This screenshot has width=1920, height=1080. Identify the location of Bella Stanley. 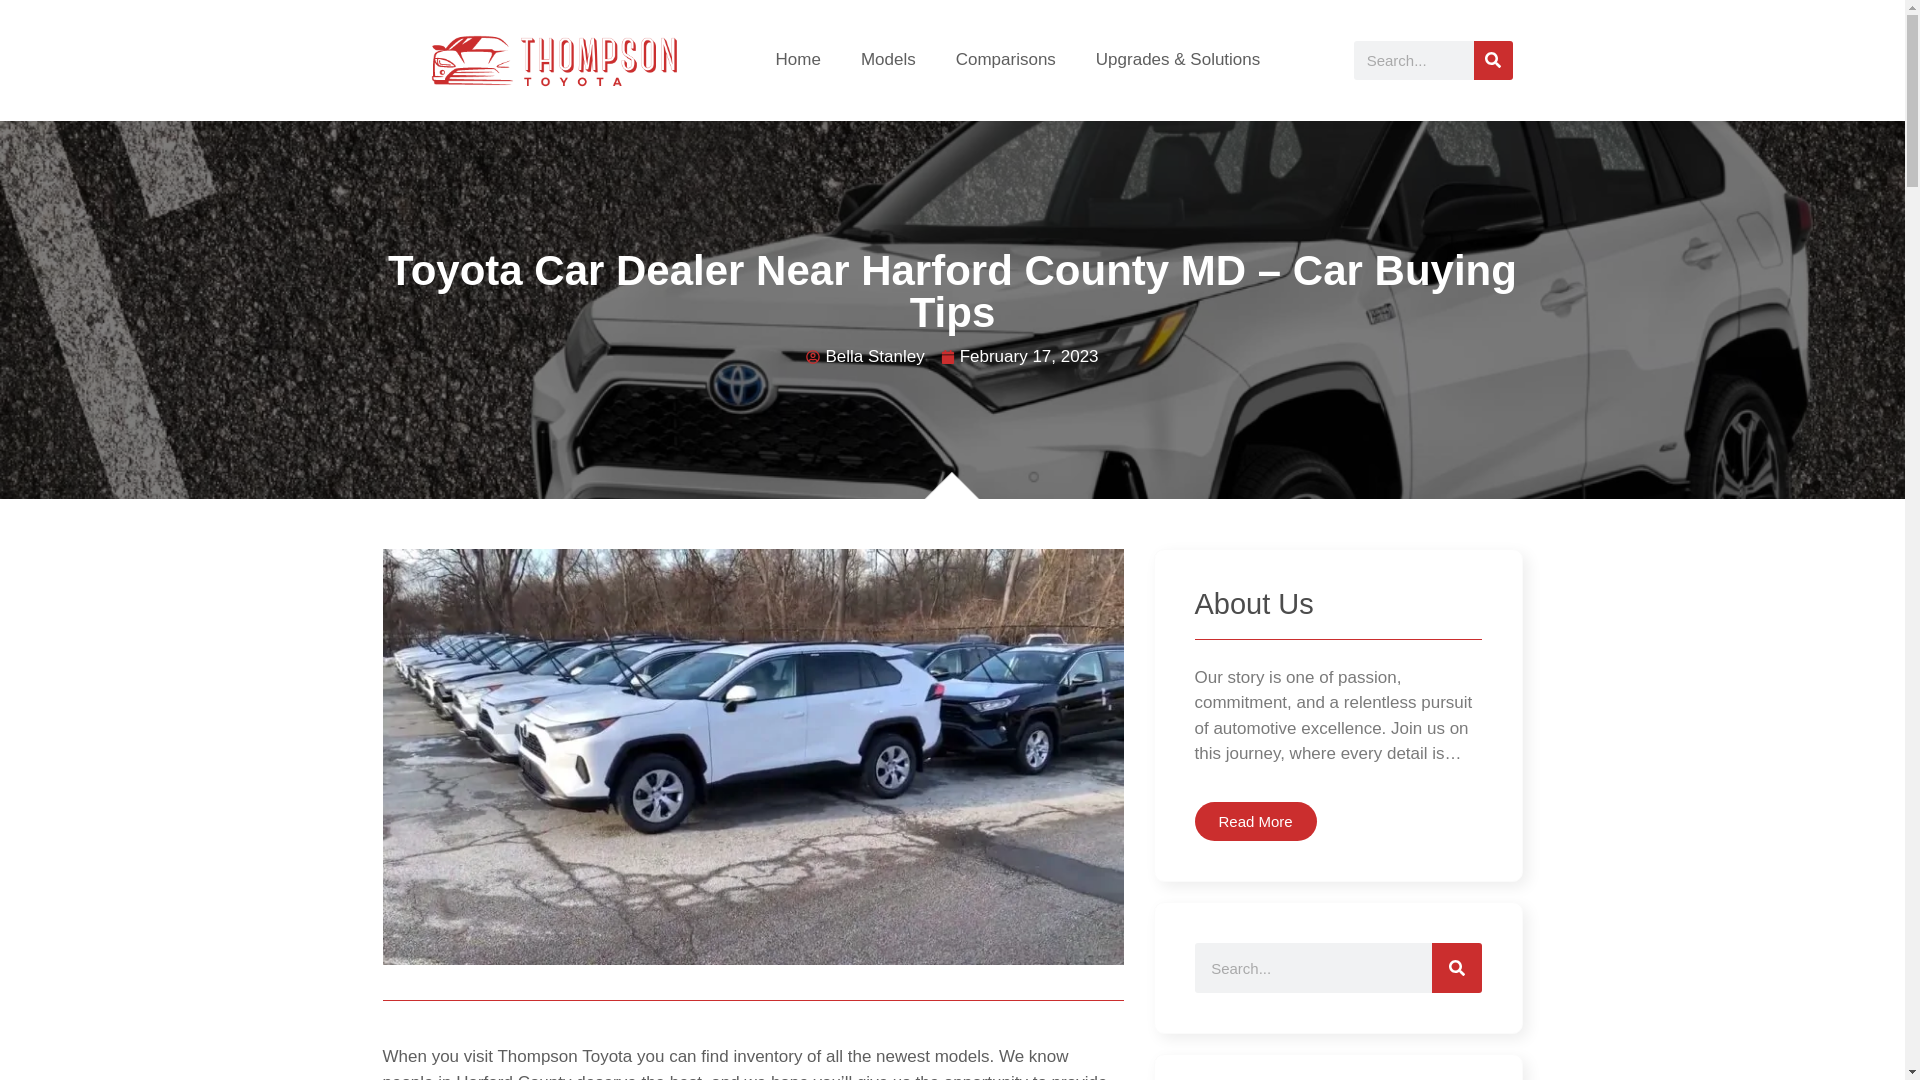
(864, 357).